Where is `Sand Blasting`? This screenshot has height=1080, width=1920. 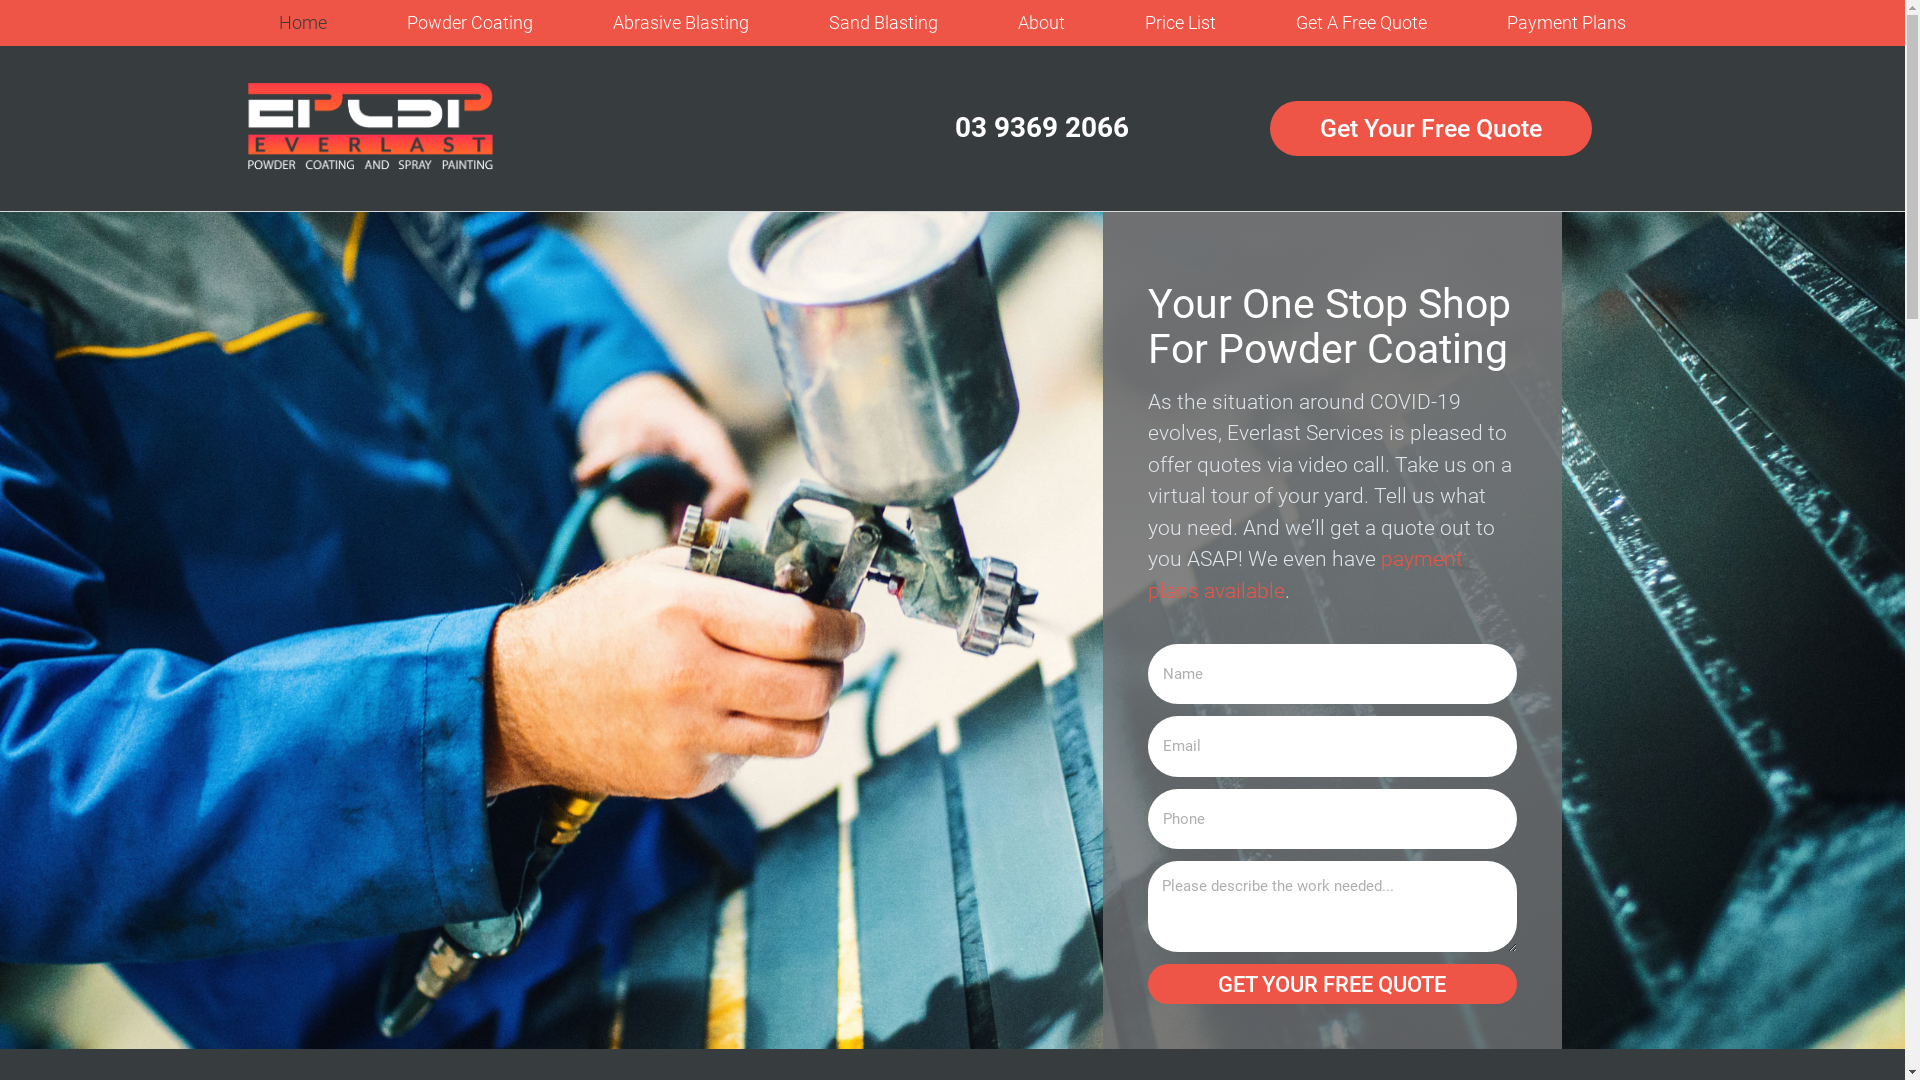
Sand Blasting is located at coordinates (884, 23).